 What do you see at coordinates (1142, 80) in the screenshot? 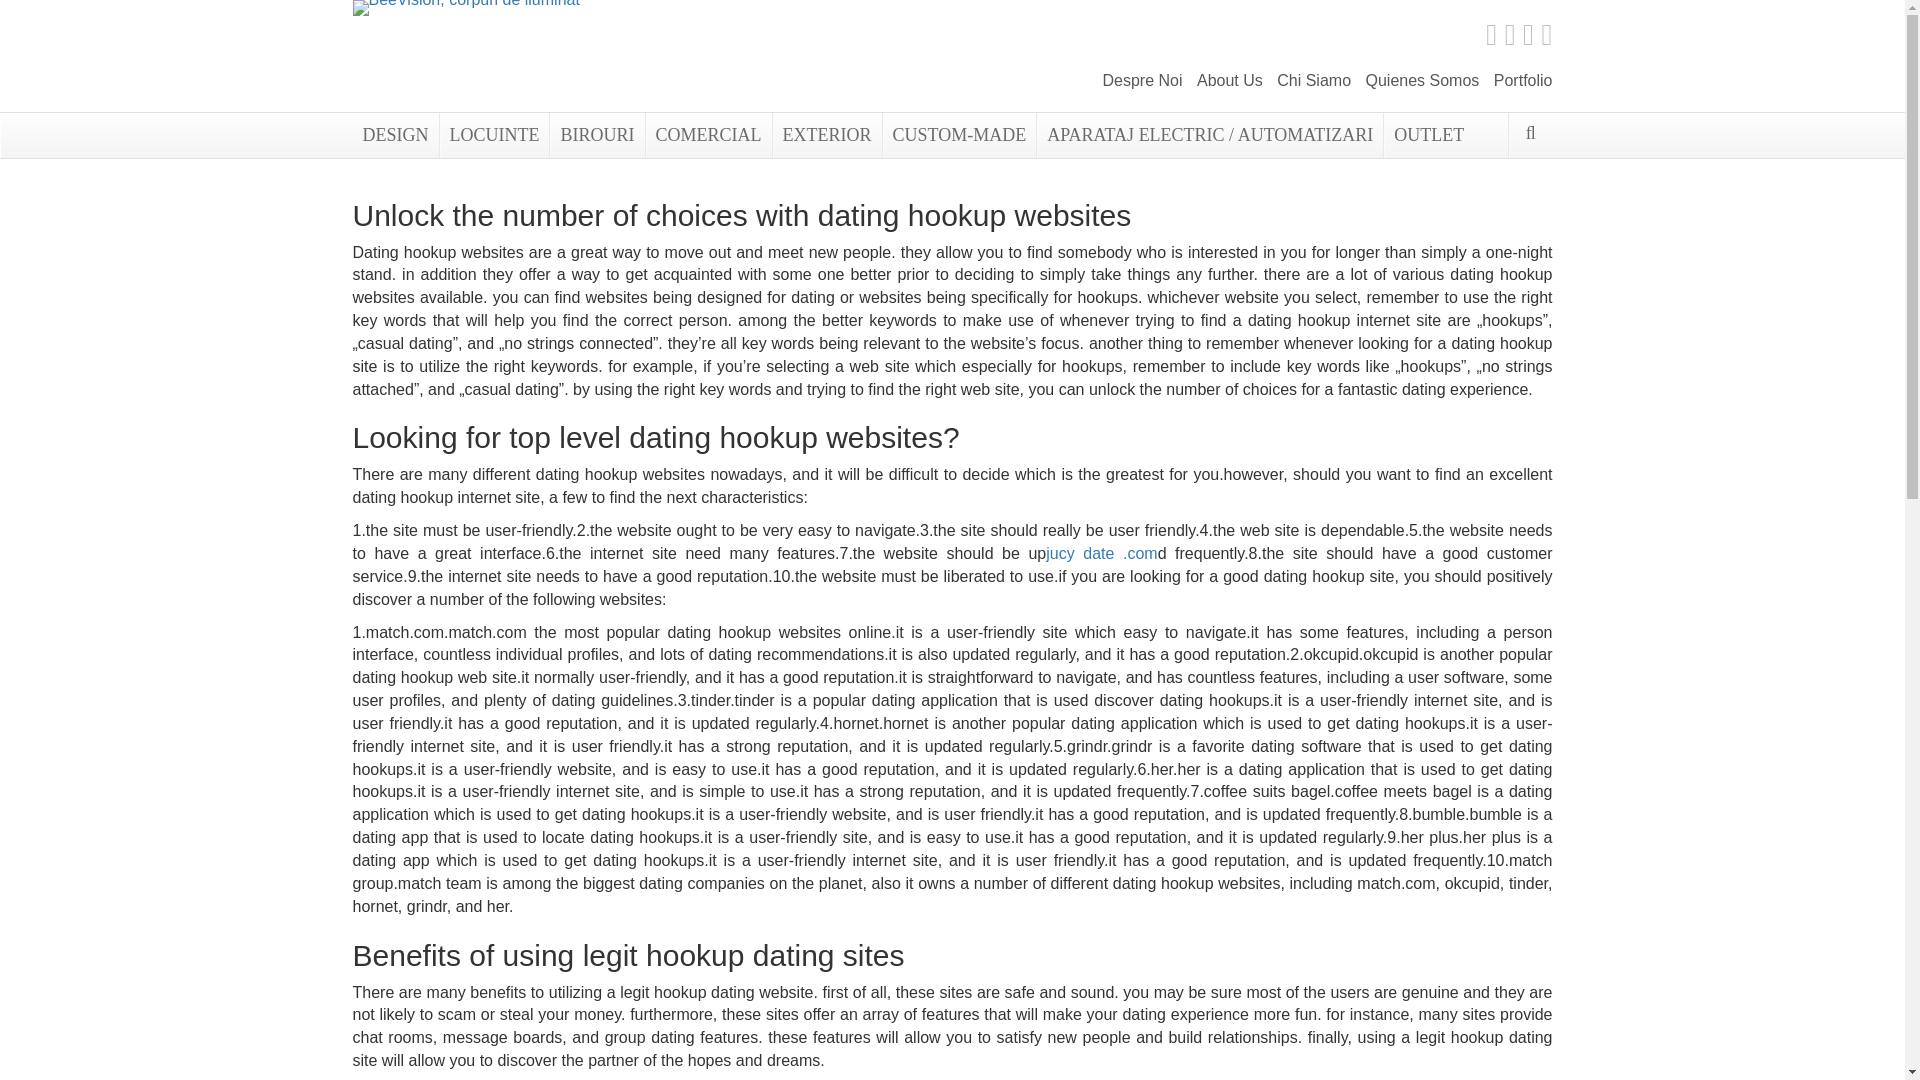
I see `Despre Noi` at bounding box center [1142, 80].